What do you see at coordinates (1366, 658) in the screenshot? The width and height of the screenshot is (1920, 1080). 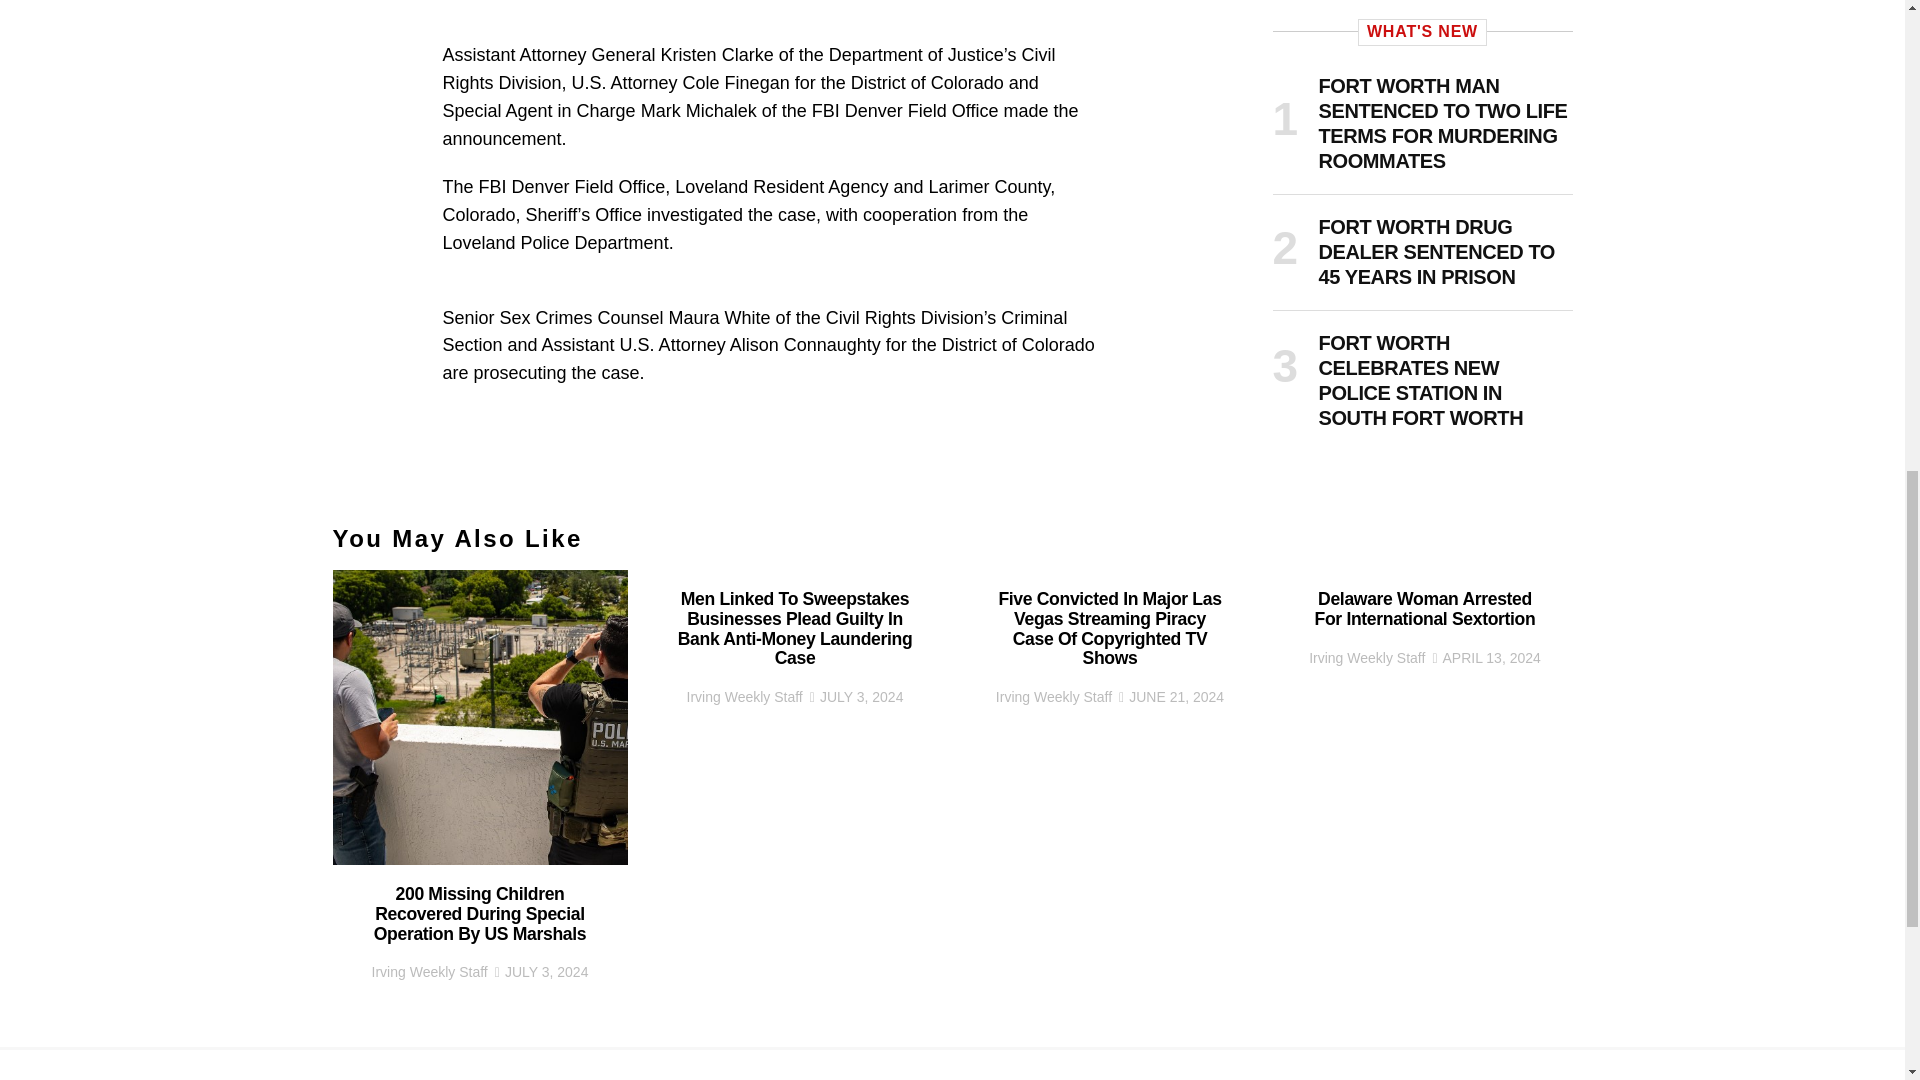 I see `Posts by Irving Weekly Staff` at bounding box center [1366, 658].